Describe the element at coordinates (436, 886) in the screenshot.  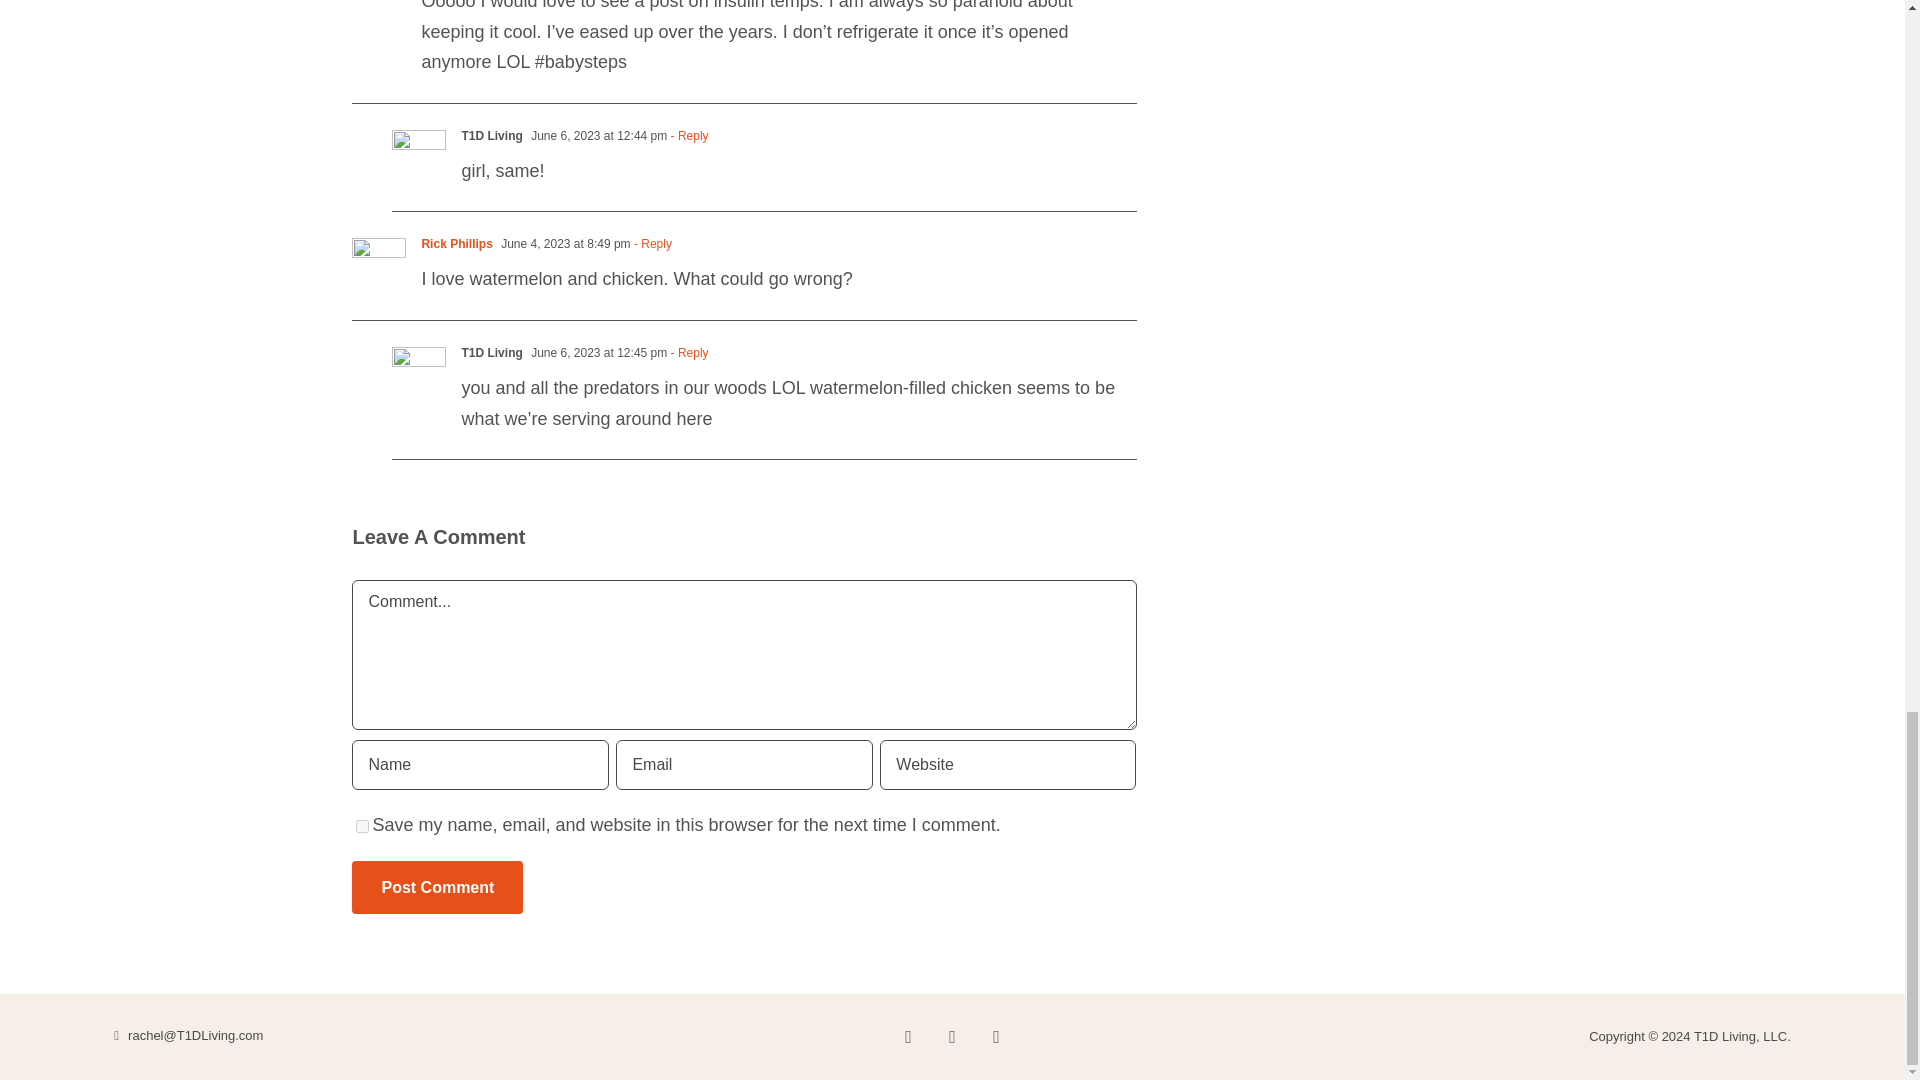
I see `Post Comment` at that location.